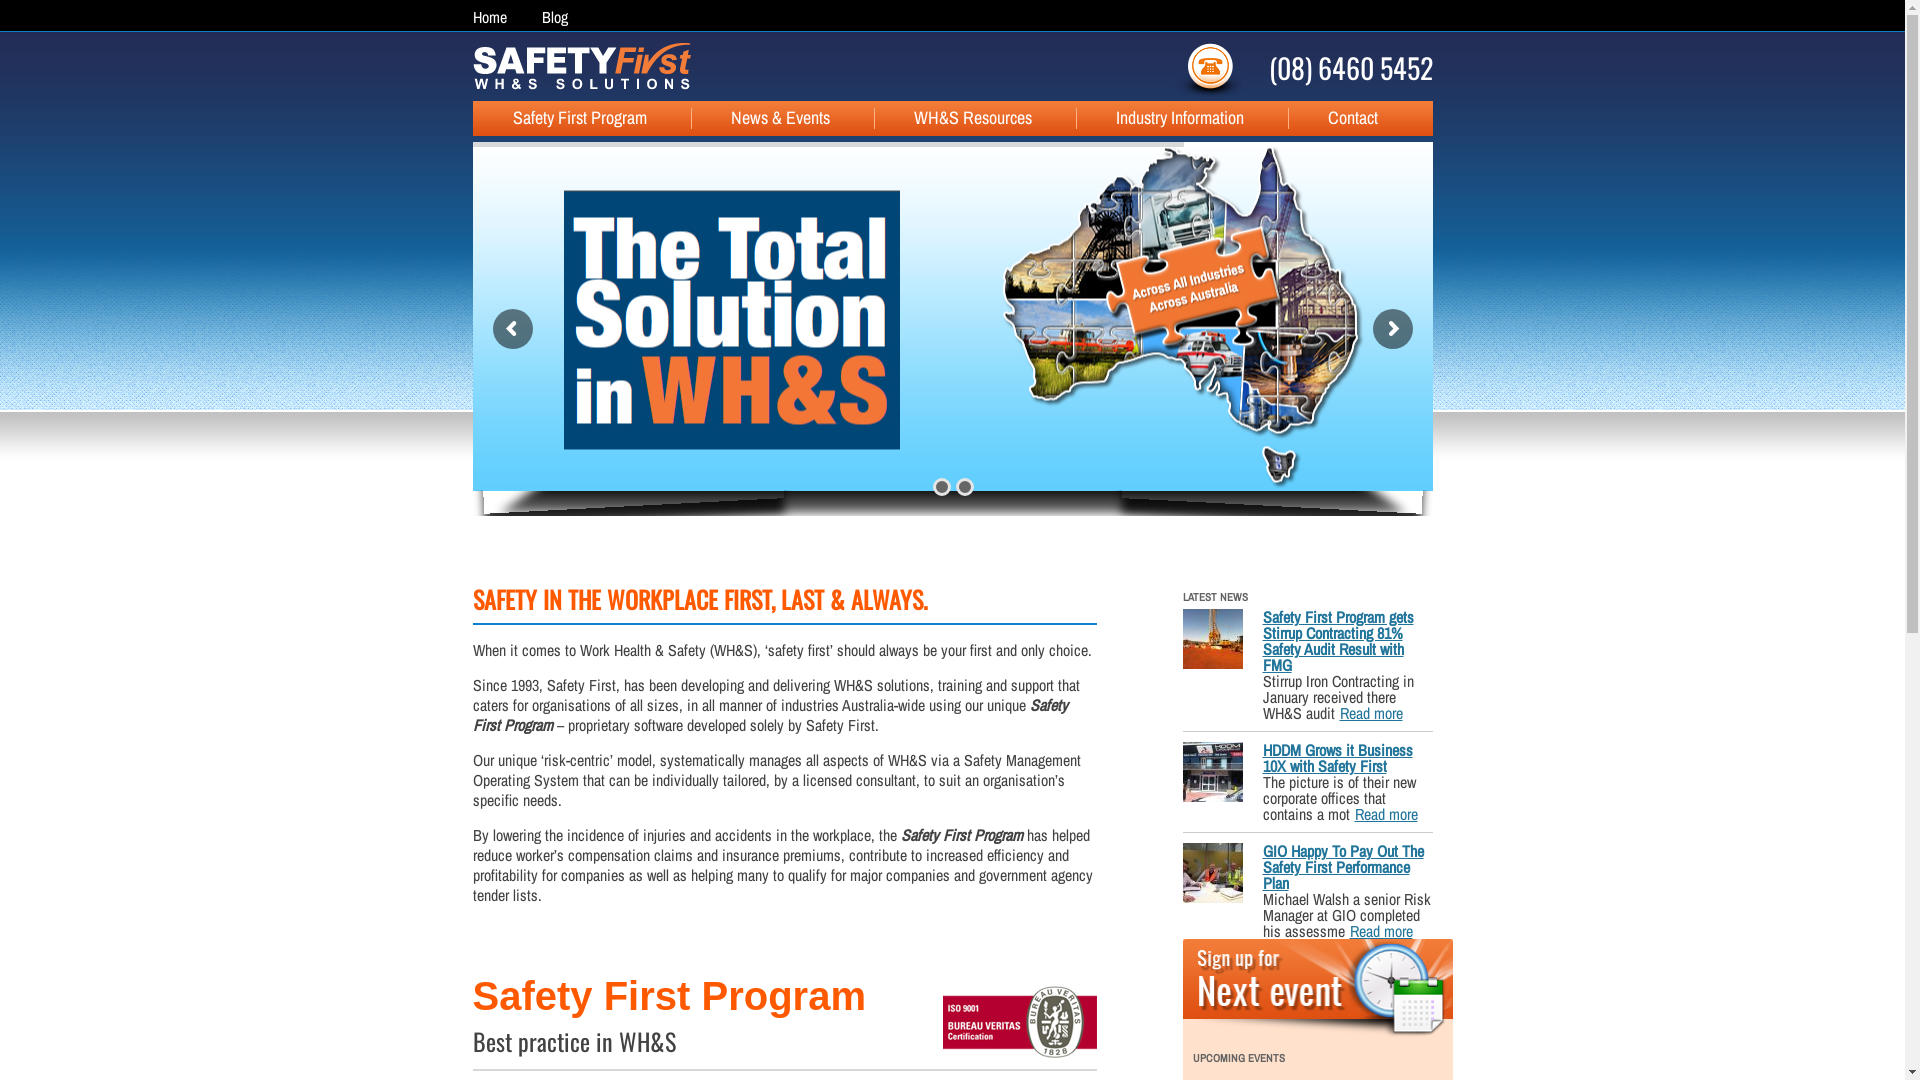 Image resolution: width=1920 pixels, height=1080 pixels. What do you see at coordinates (996, 109) in the screenshot?
I see `Skip to content` at bounding box center [996, 109].